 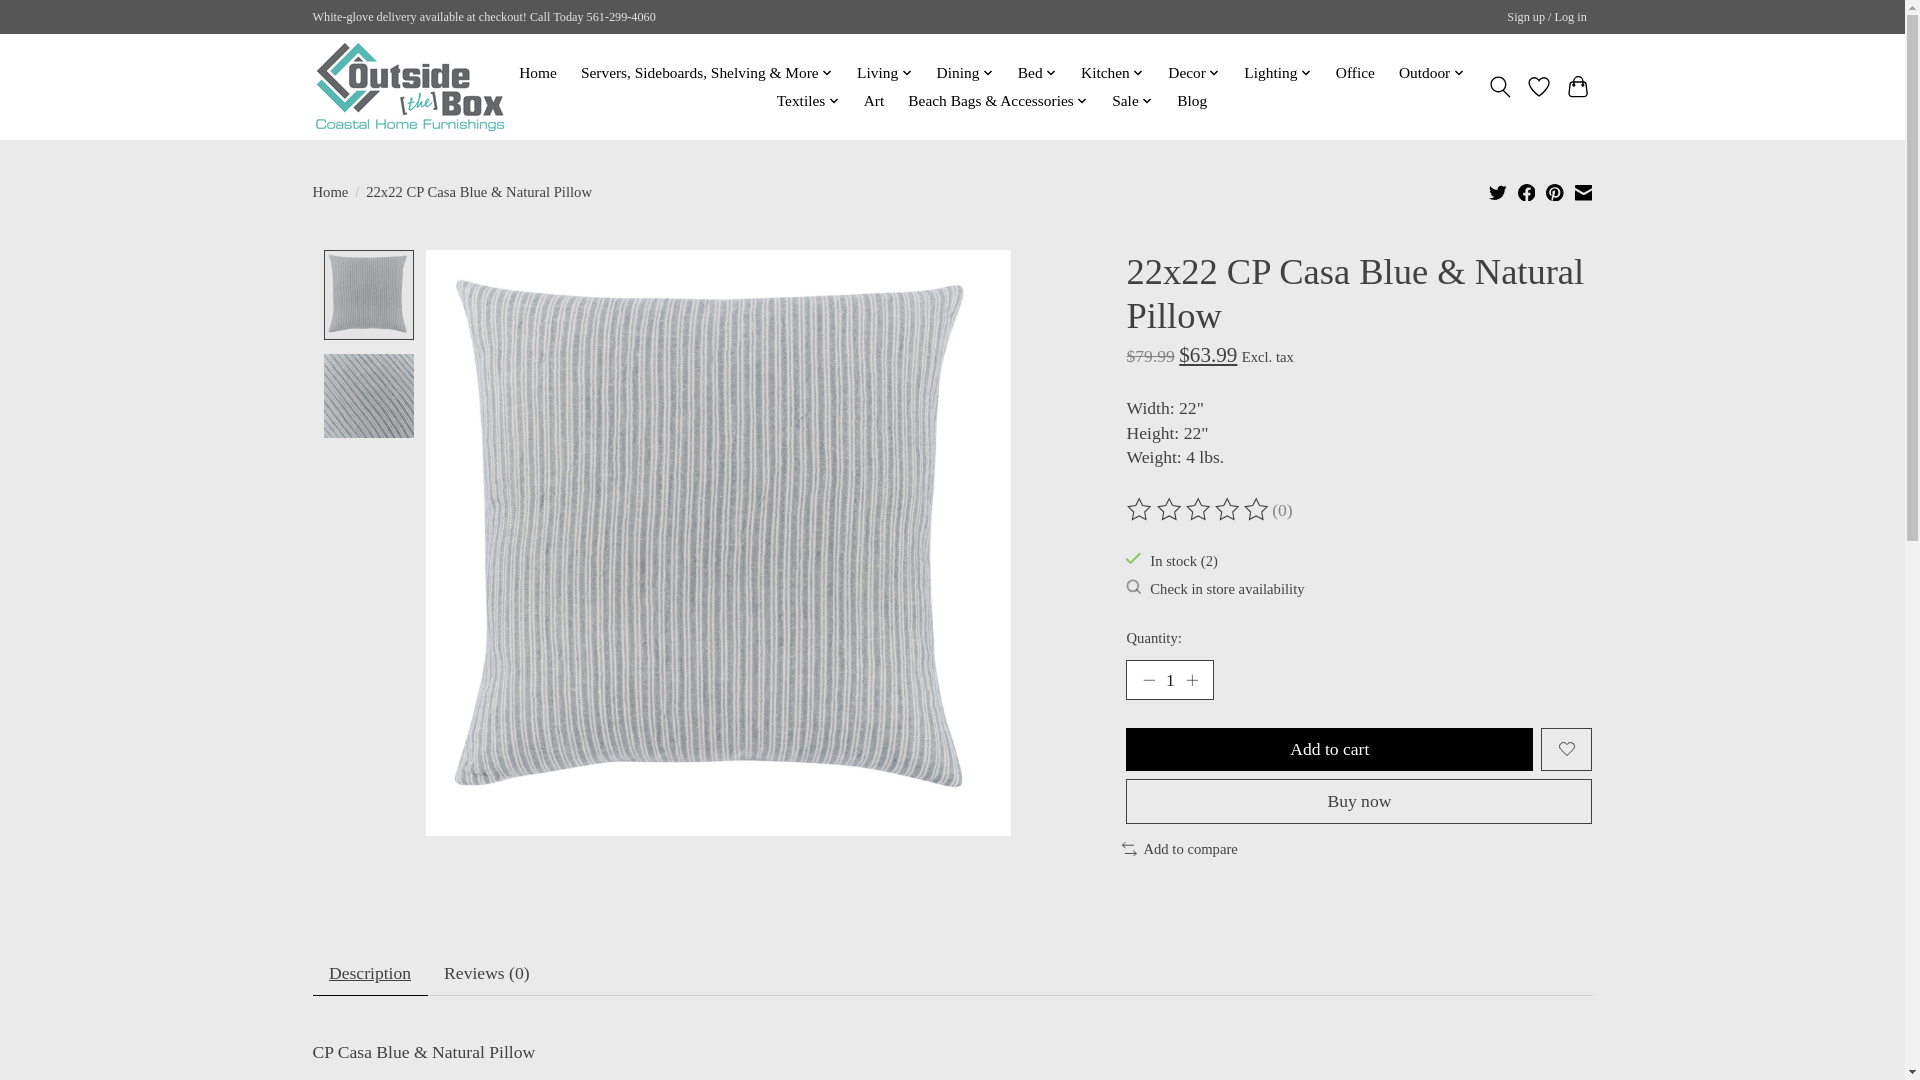 What do you see at coordinates (1169, 679) in the screenshot?
I see `1` at bounding box center [1169, 679].